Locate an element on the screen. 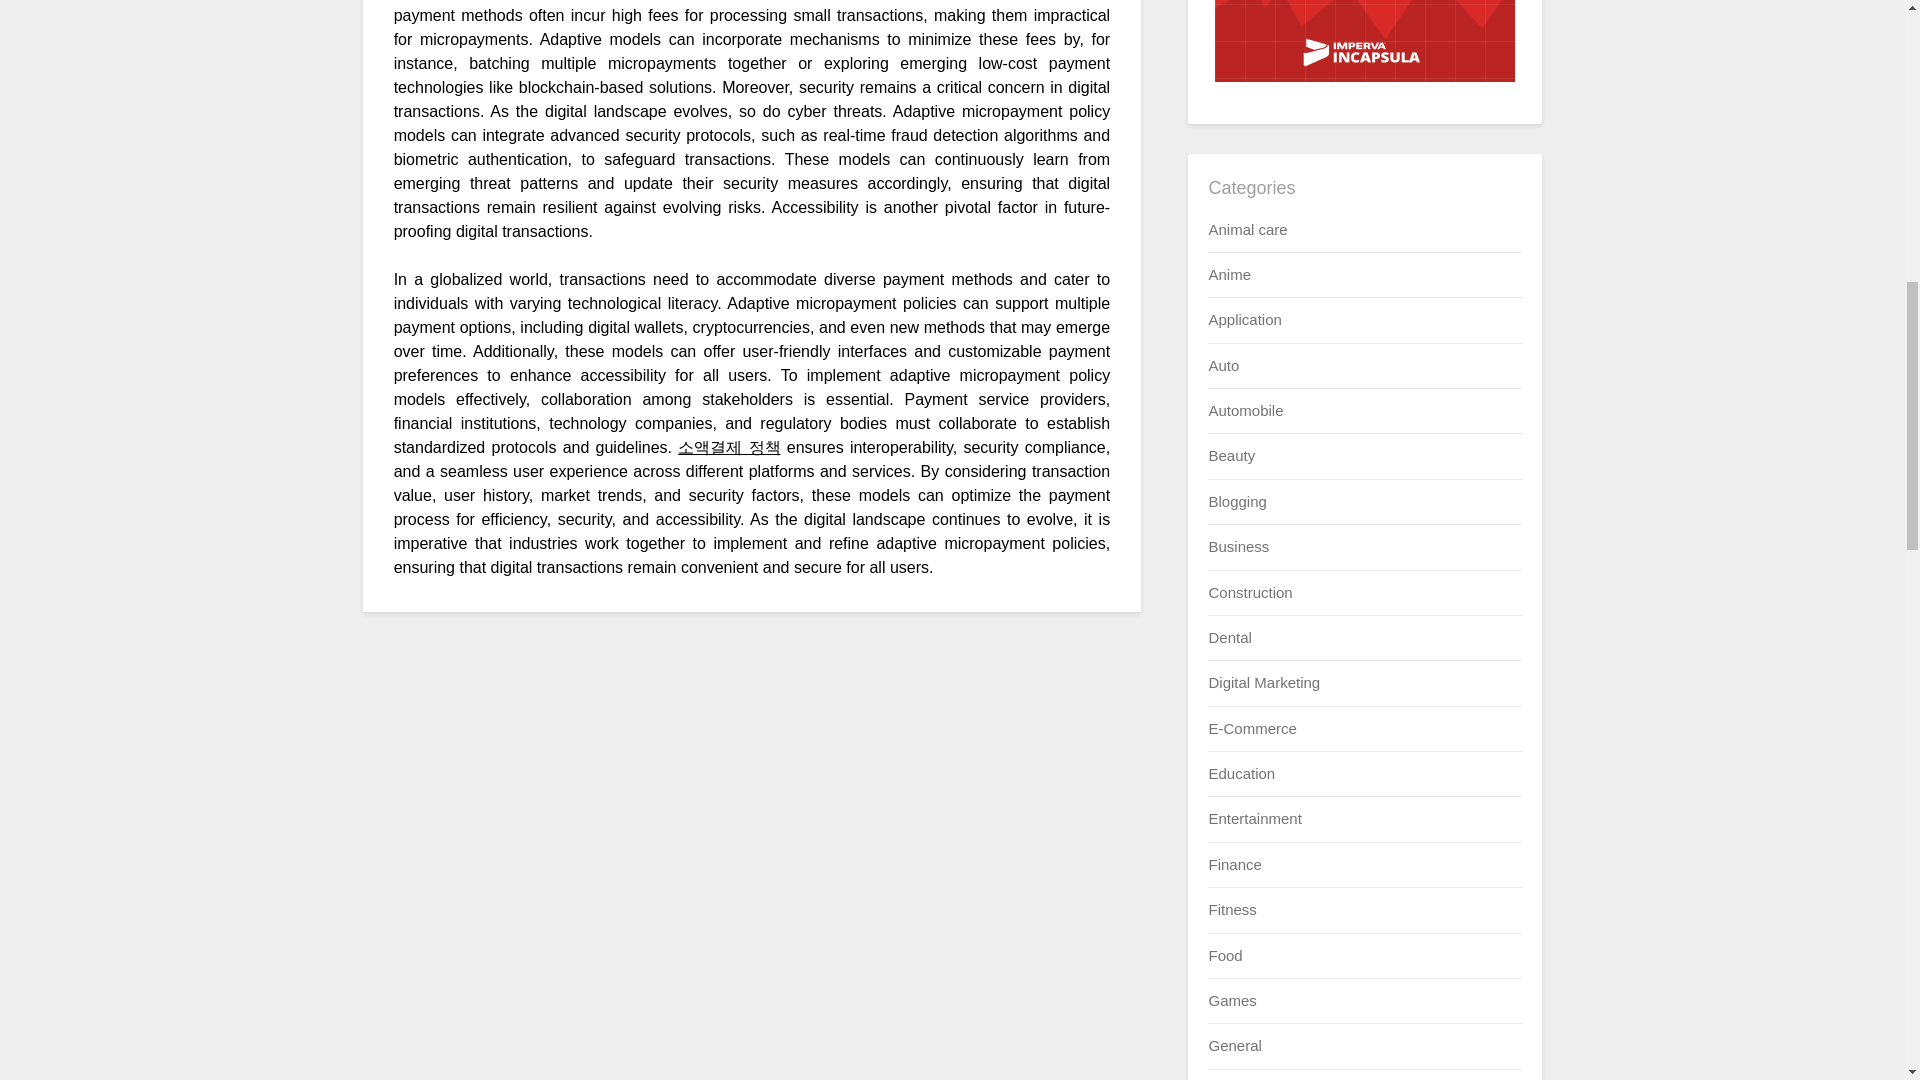 The width and height of the screenshot is (1920, 1080). Business is located at coordinates (1238, 546).